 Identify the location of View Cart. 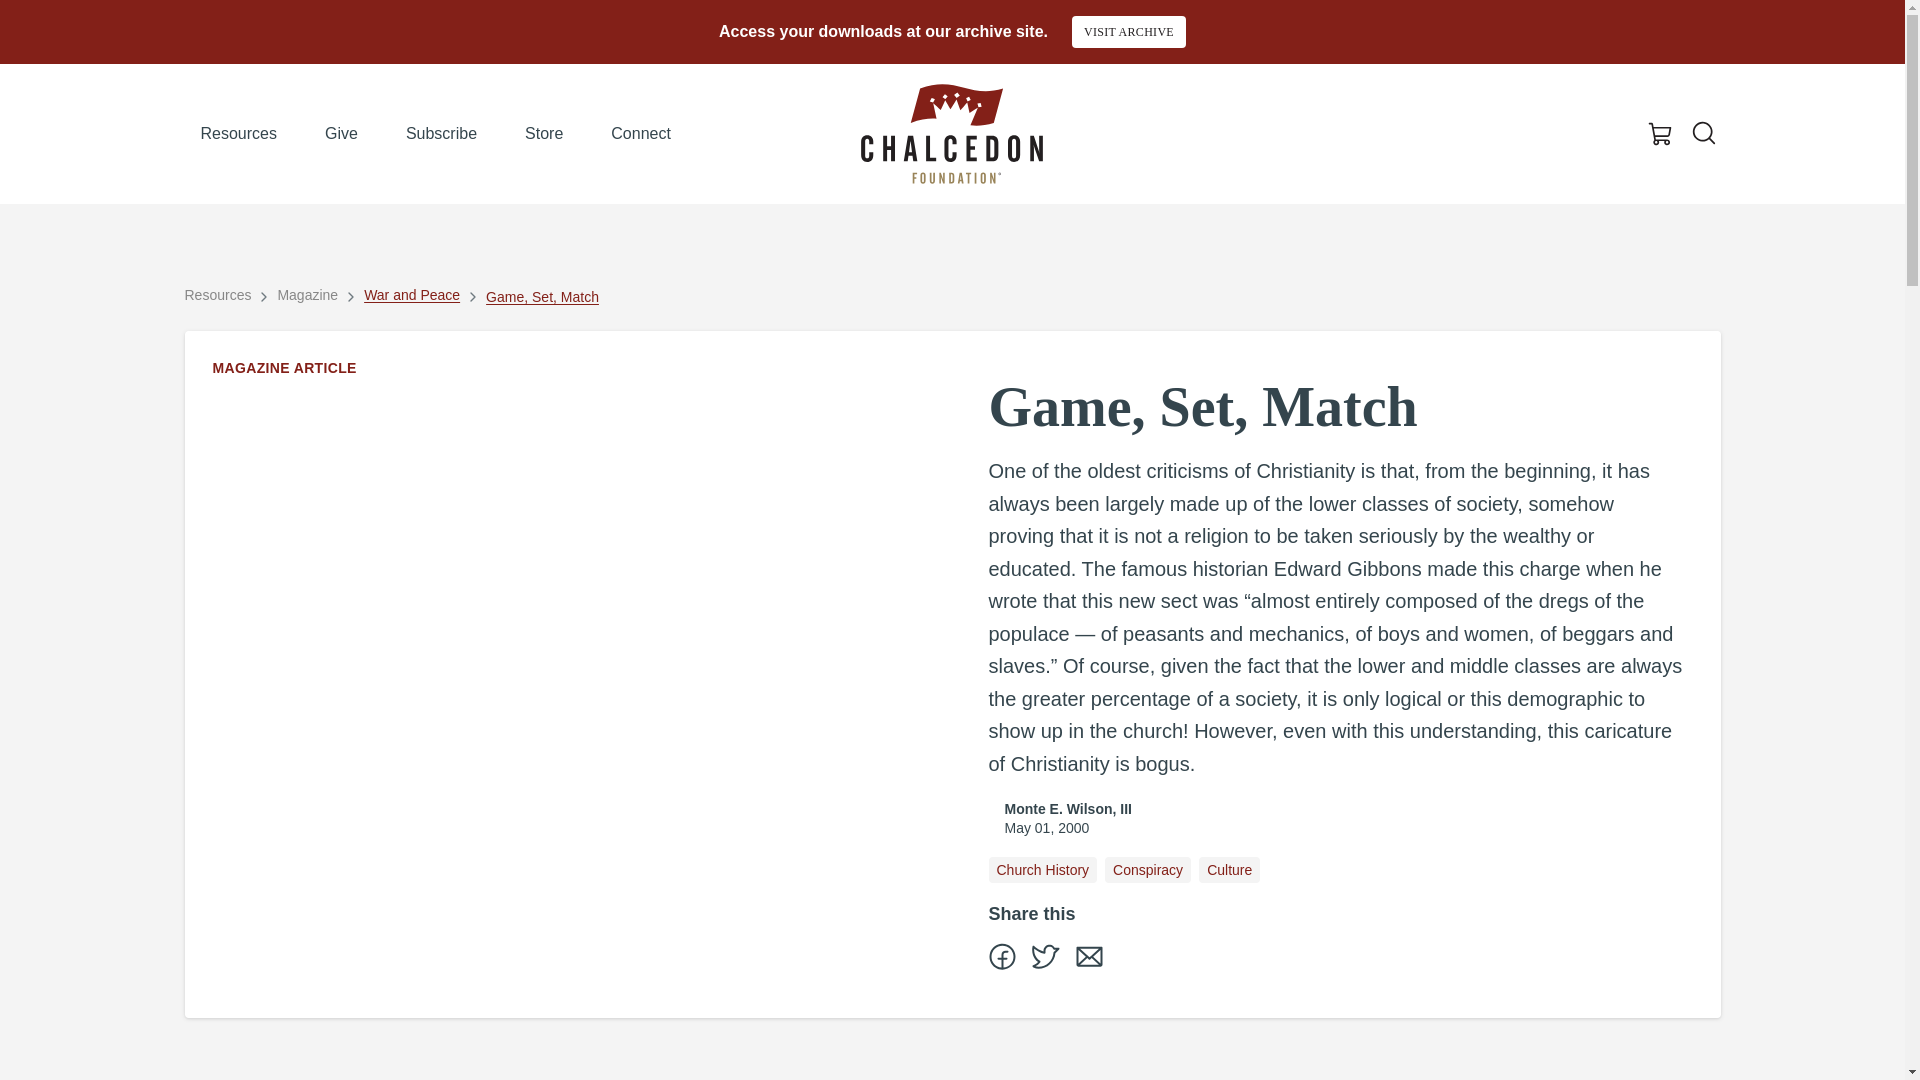
(1660, 134).